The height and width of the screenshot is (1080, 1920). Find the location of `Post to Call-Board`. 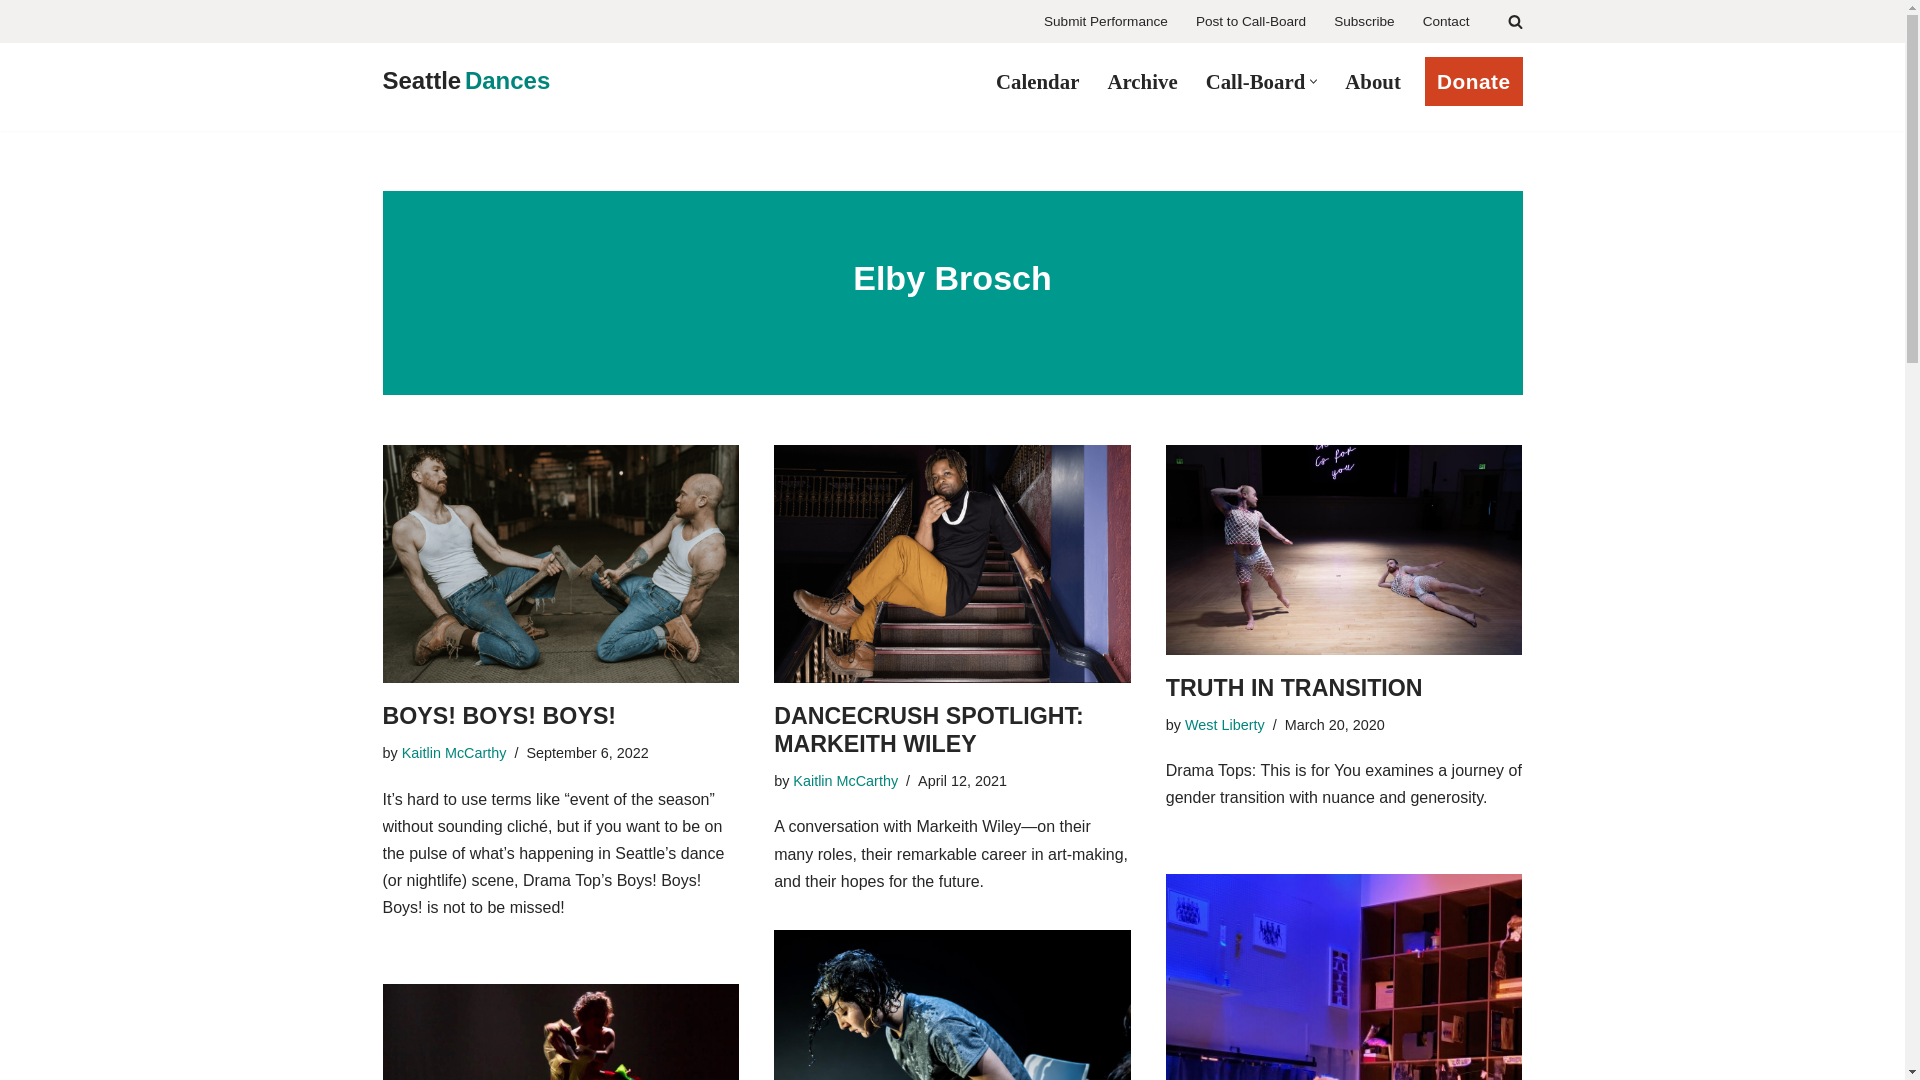

Post to Call-Board is located at coordinates (1250, 22).